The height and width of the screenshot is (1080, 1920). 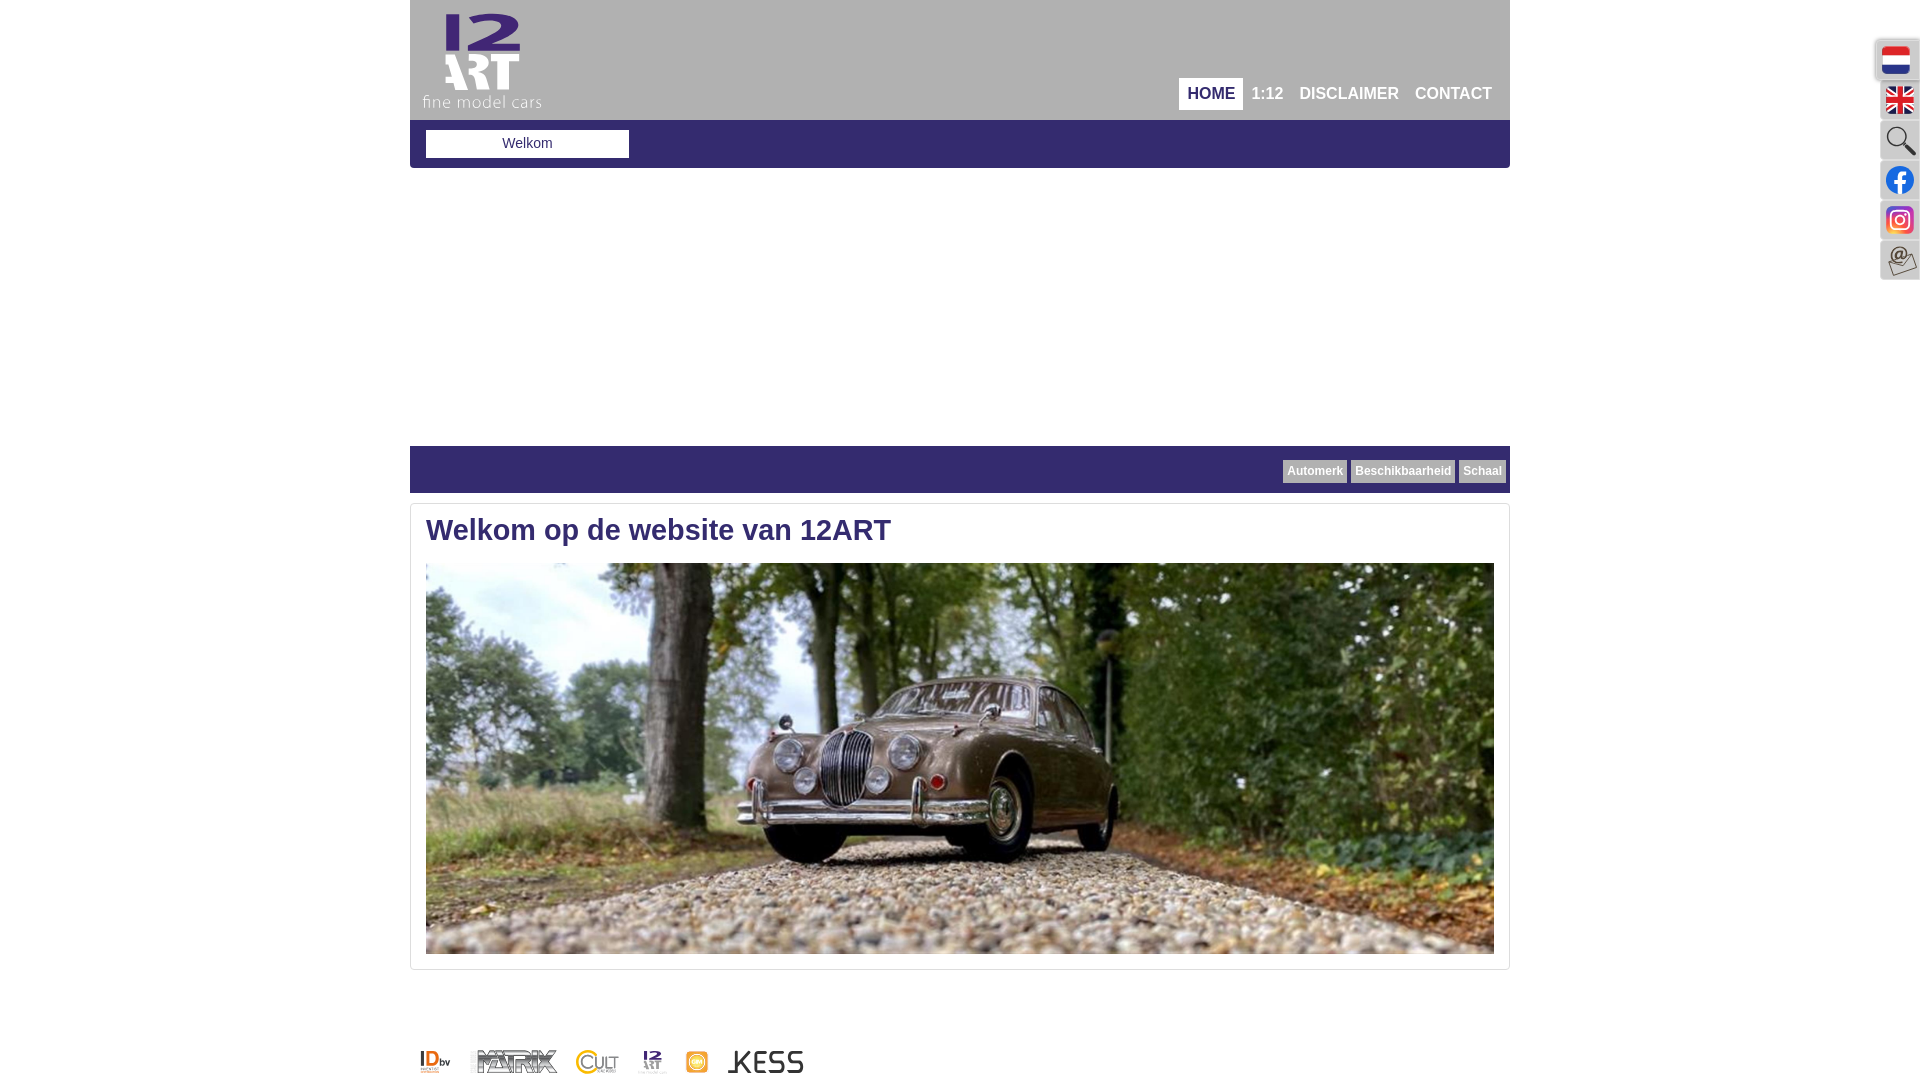 What do you see at coordinates (1349, 94) in the screenshot?
I see `DISCLAIMER` at bounding box center [1349, 94].